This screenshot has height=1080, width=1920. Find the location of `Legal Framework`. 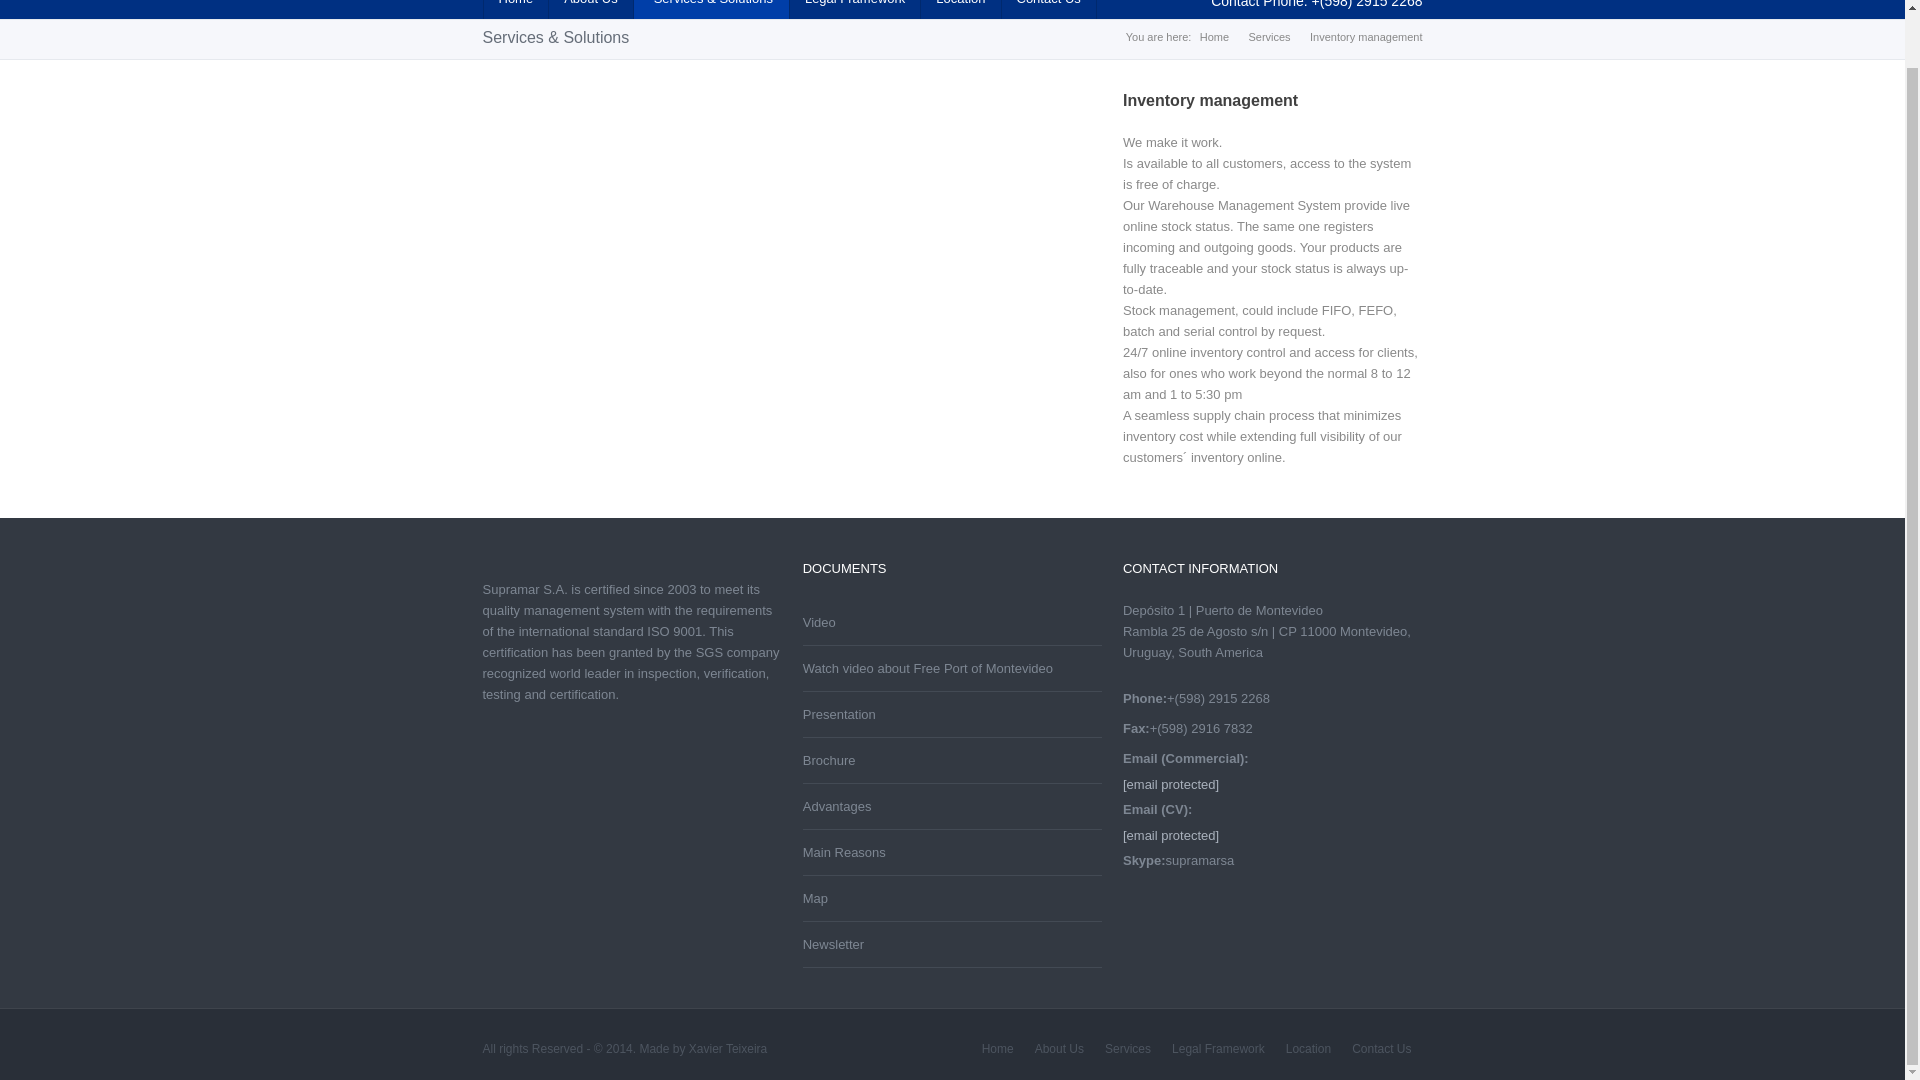

Legal Framework is located at coordinates (854, 10).